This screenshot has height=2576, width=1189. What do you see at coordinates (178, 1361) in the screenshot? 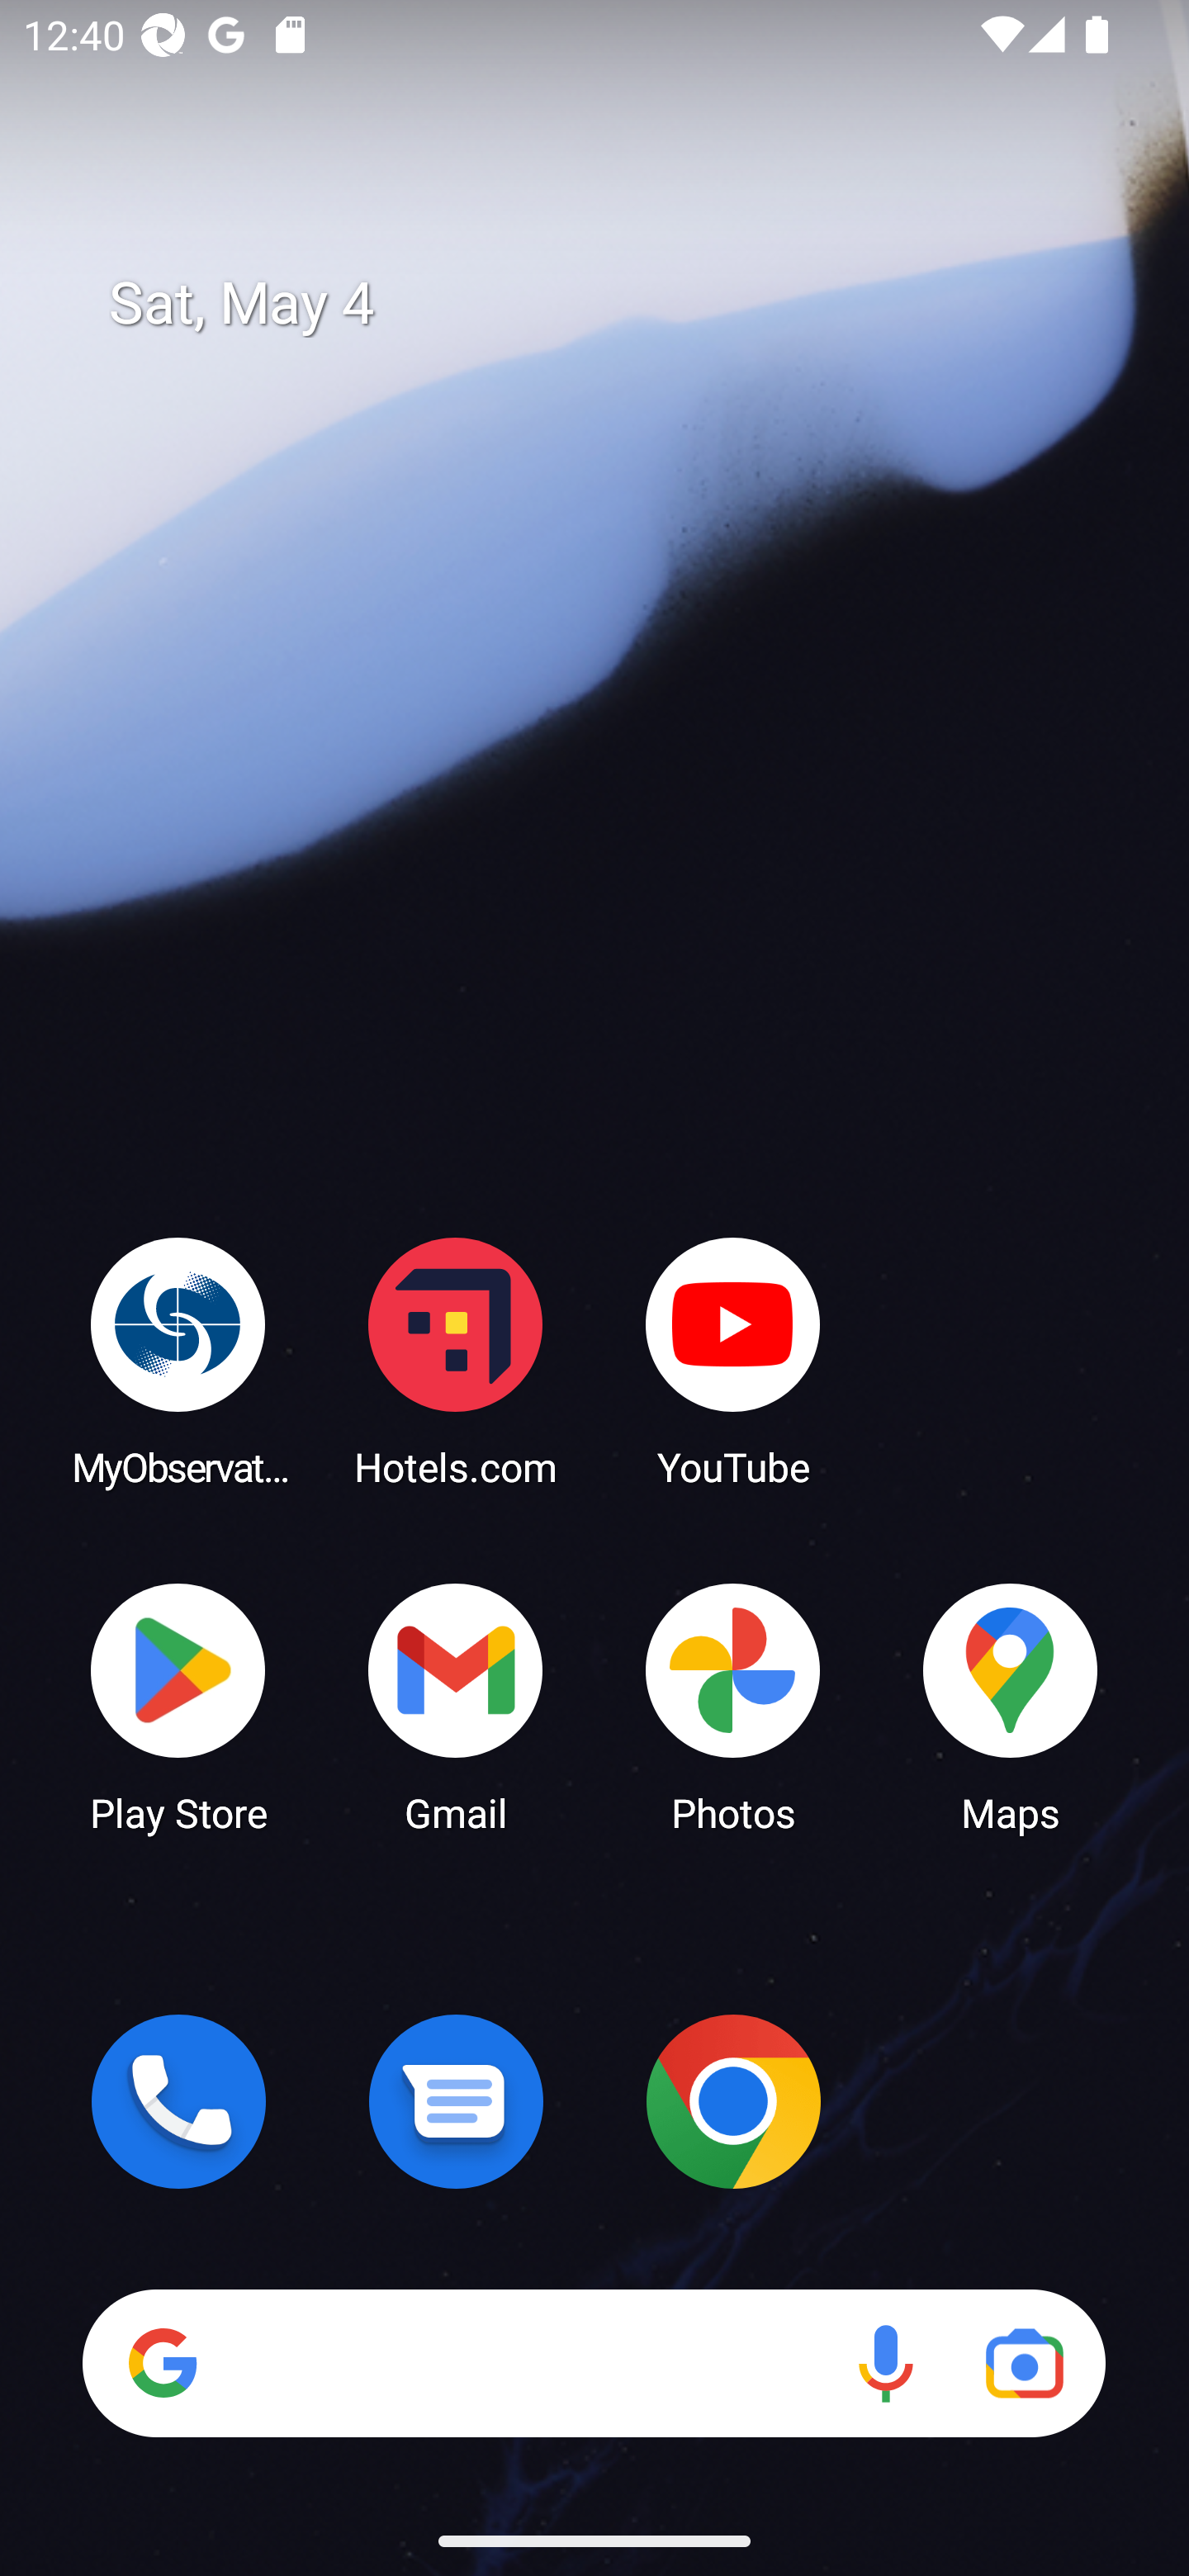
I see `MyObservatory` at bounding box center [178, 1361].